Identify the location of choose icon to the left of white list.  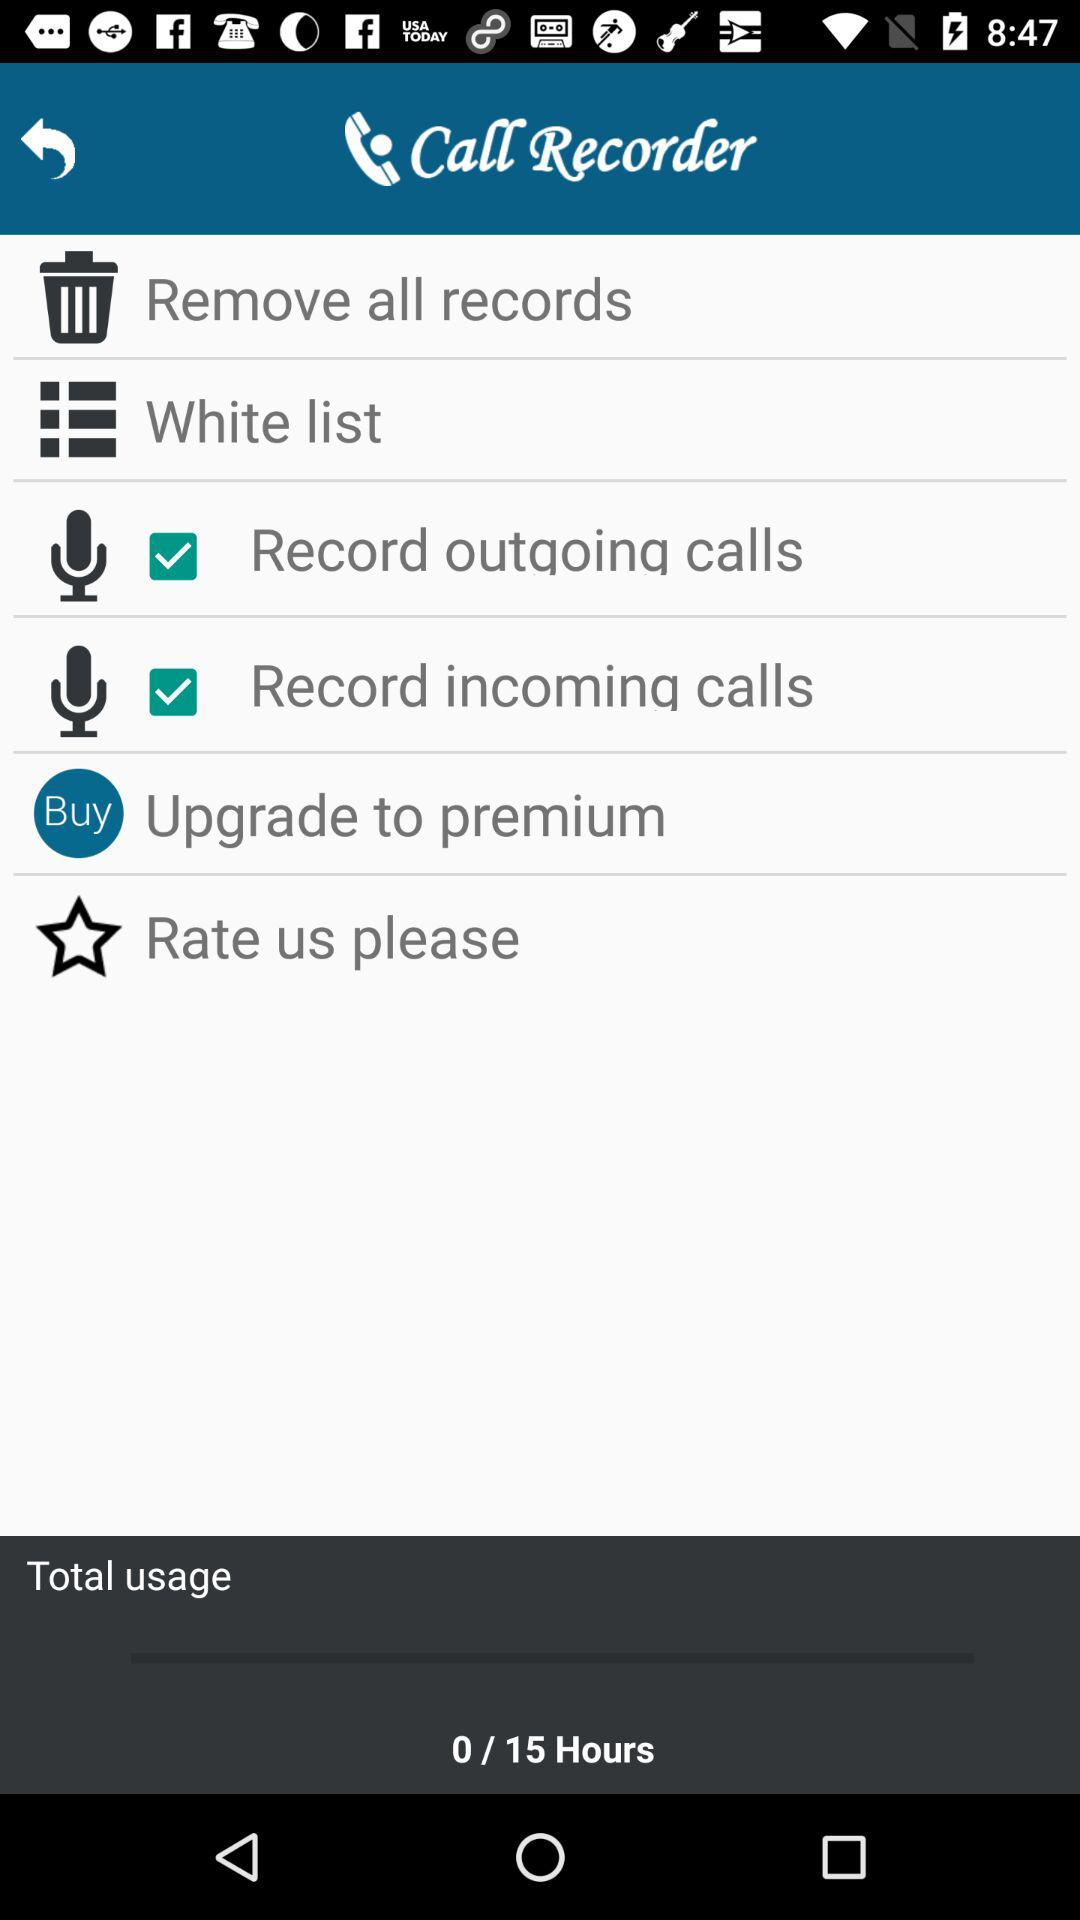
(78, 419).